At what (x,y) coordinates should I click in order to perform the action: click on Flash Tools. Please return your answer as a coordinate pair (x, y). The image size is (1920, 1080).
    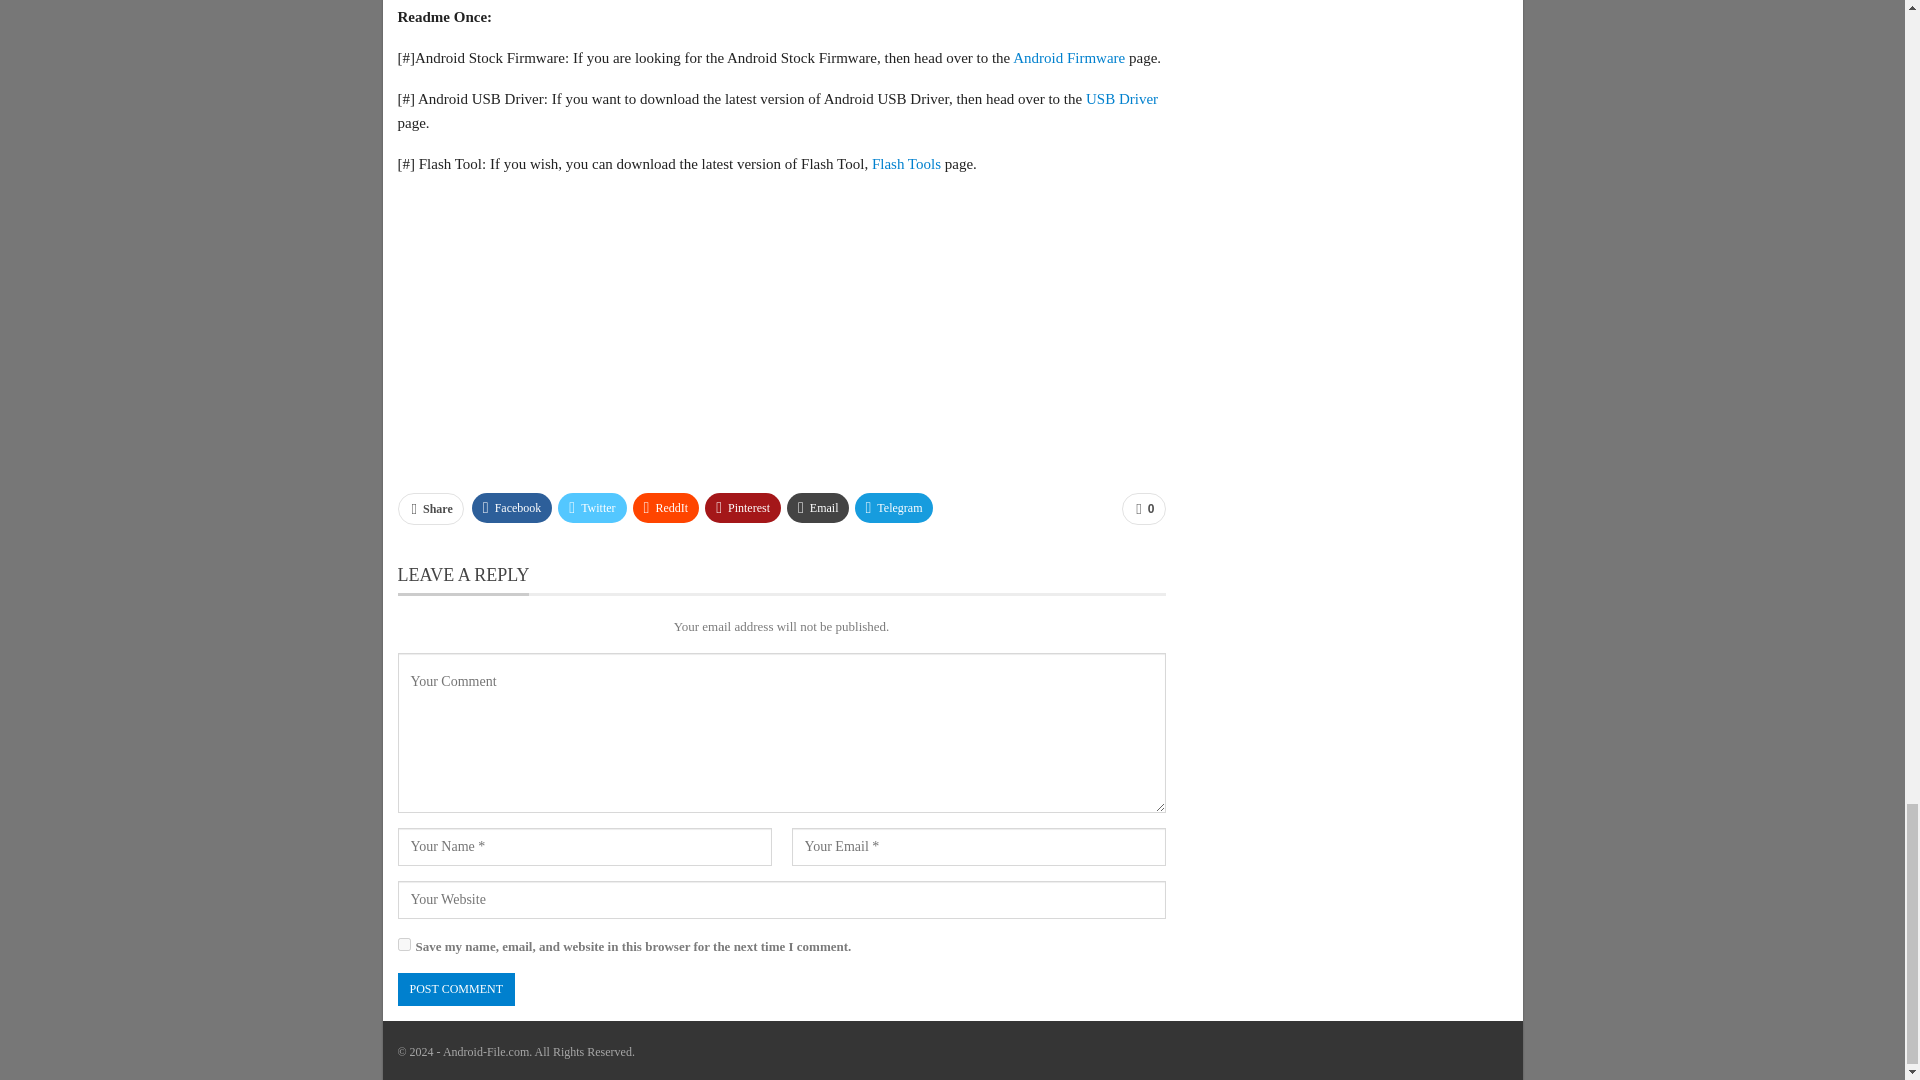
    Looking at the image, I should click on (906, 163).